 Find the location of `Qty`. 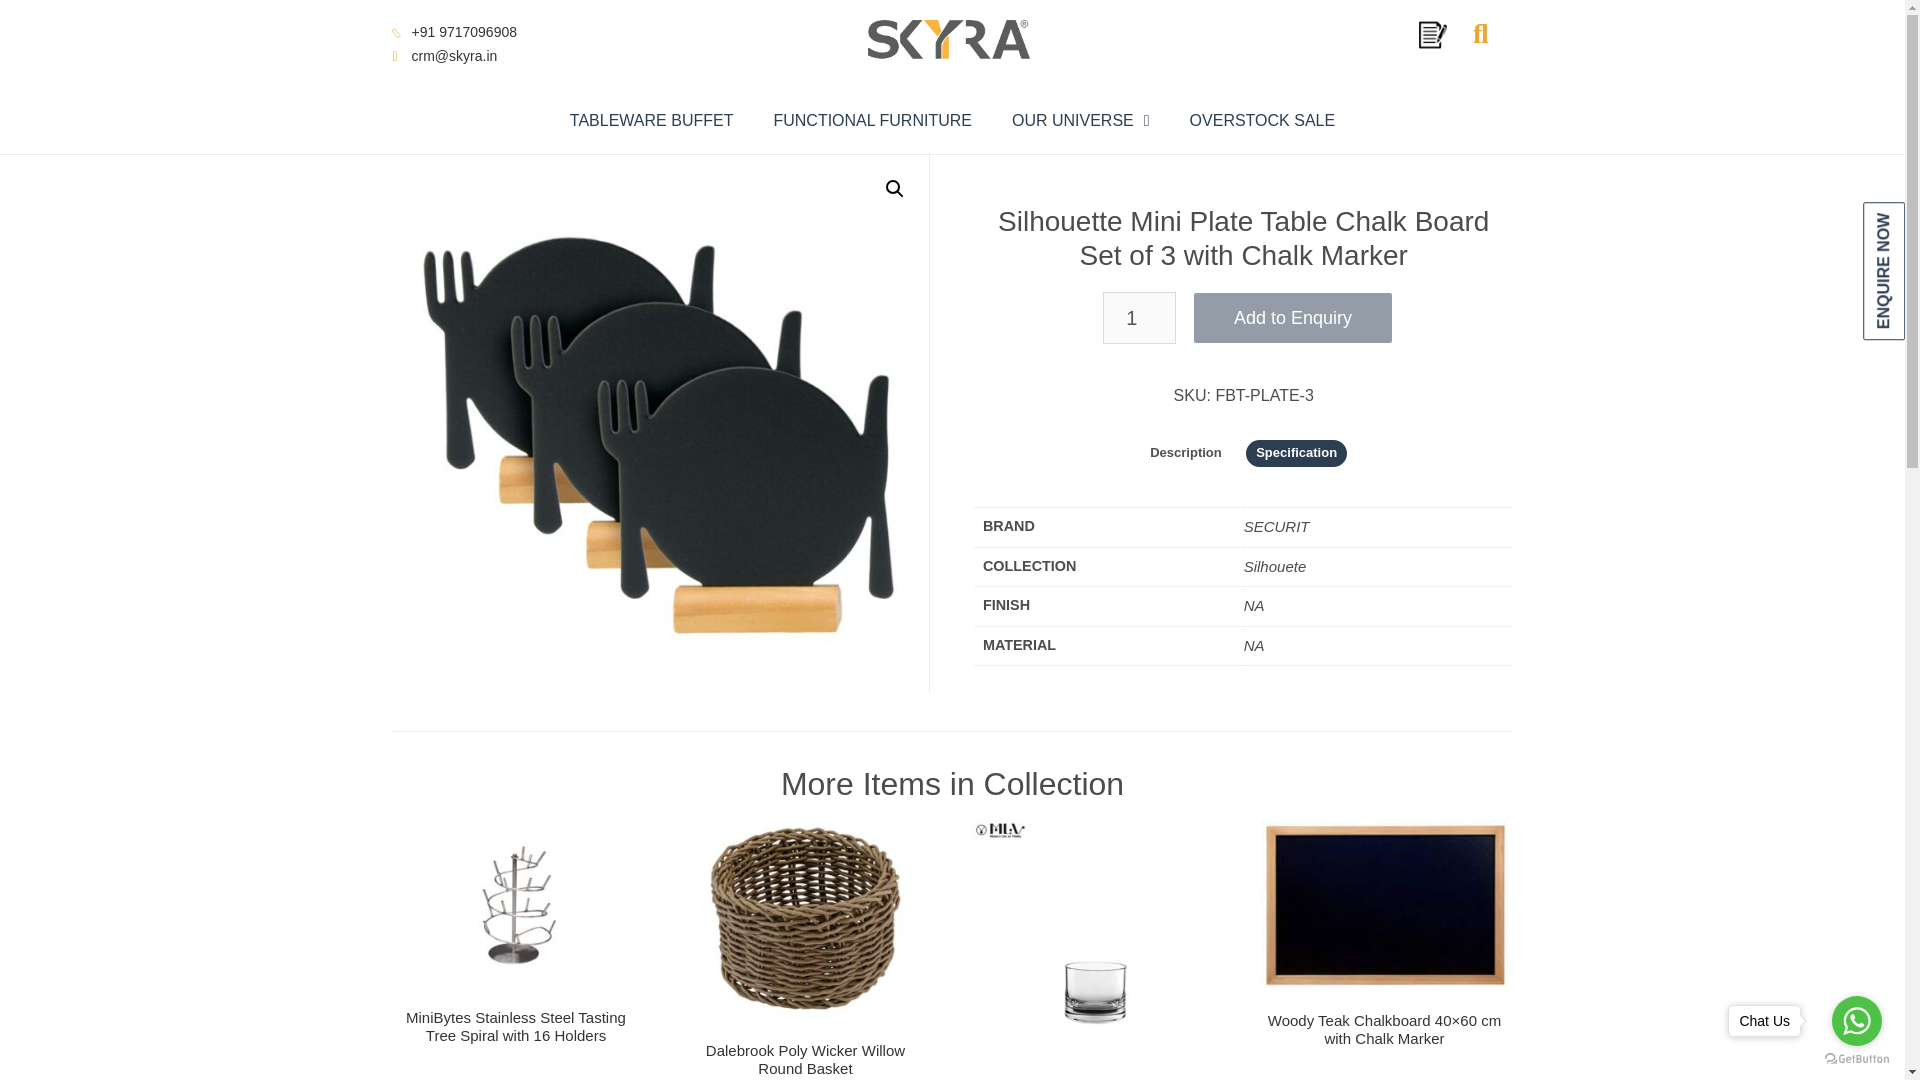

Qty is located at coordinates (1138, 318).